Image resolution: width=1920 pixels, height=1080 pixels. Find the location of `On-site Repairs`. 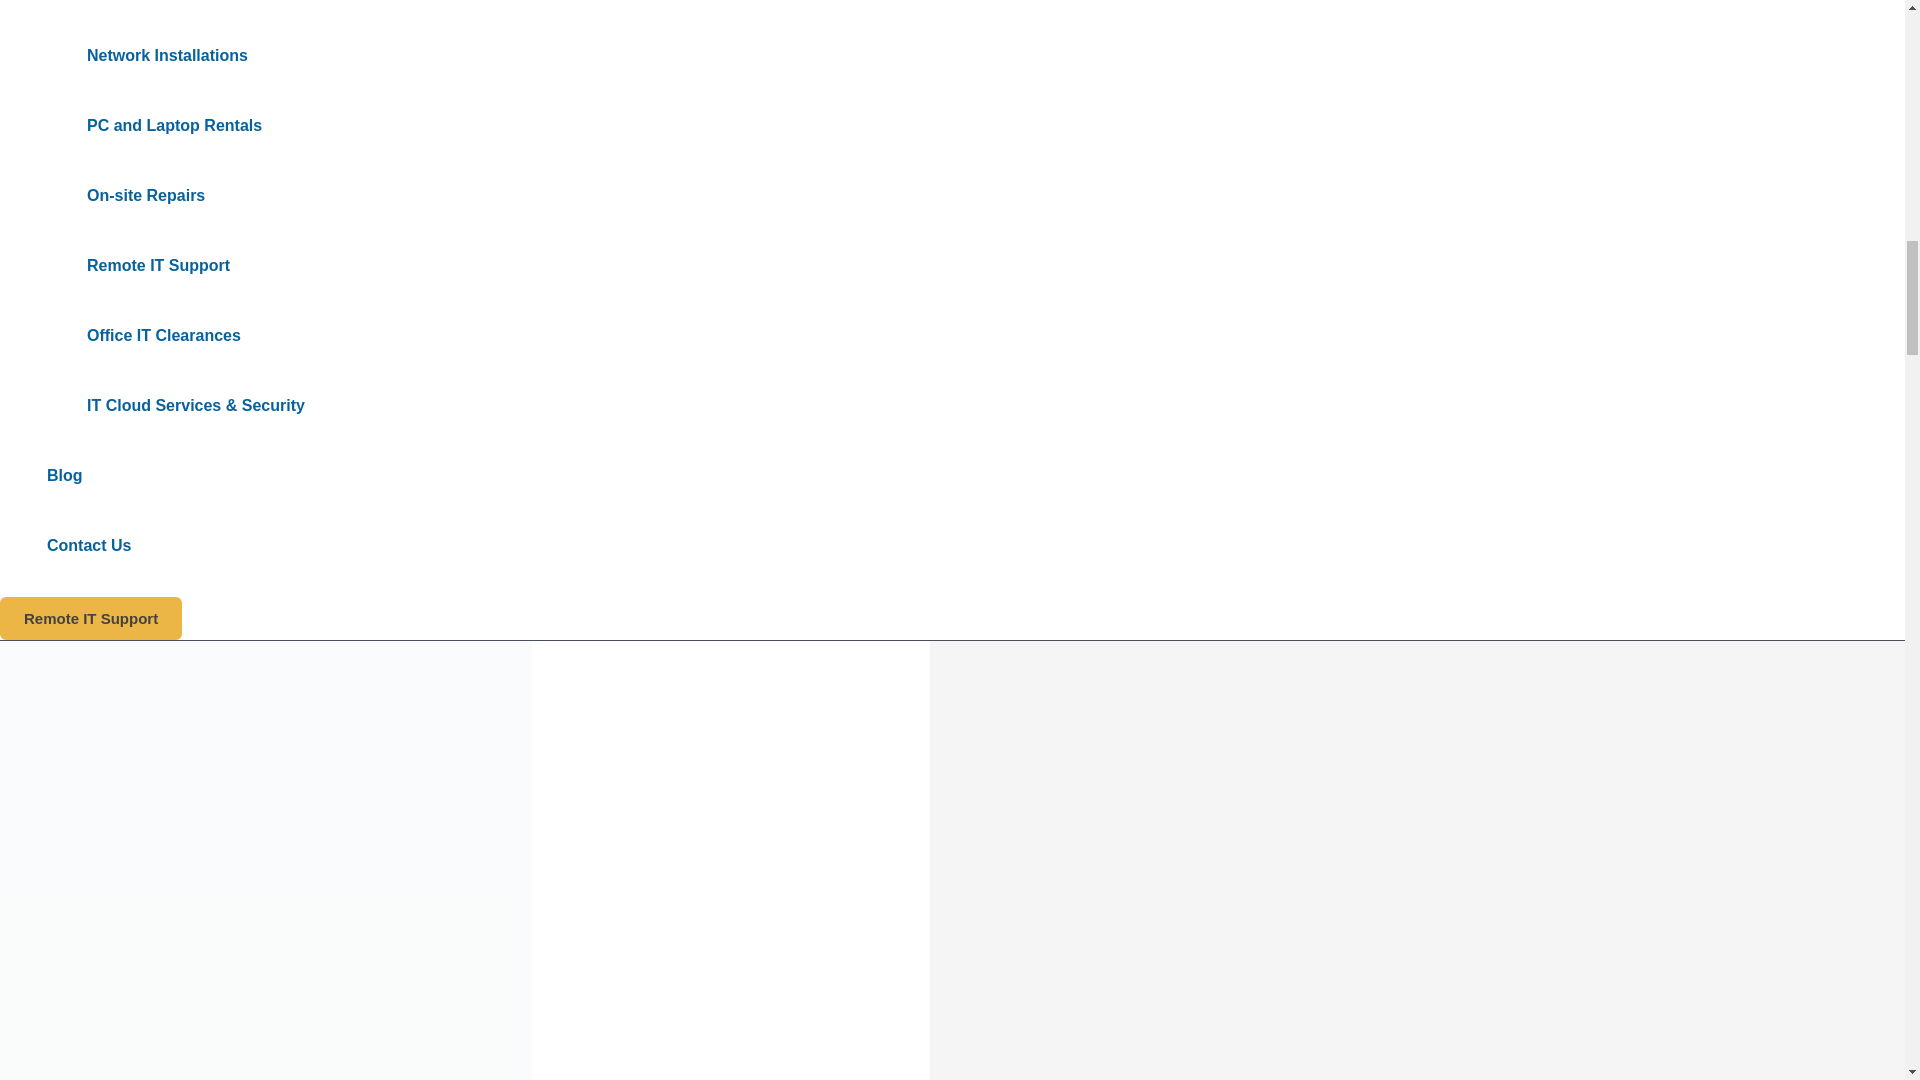

On-site Repairs is located at coordinates (192, 196).